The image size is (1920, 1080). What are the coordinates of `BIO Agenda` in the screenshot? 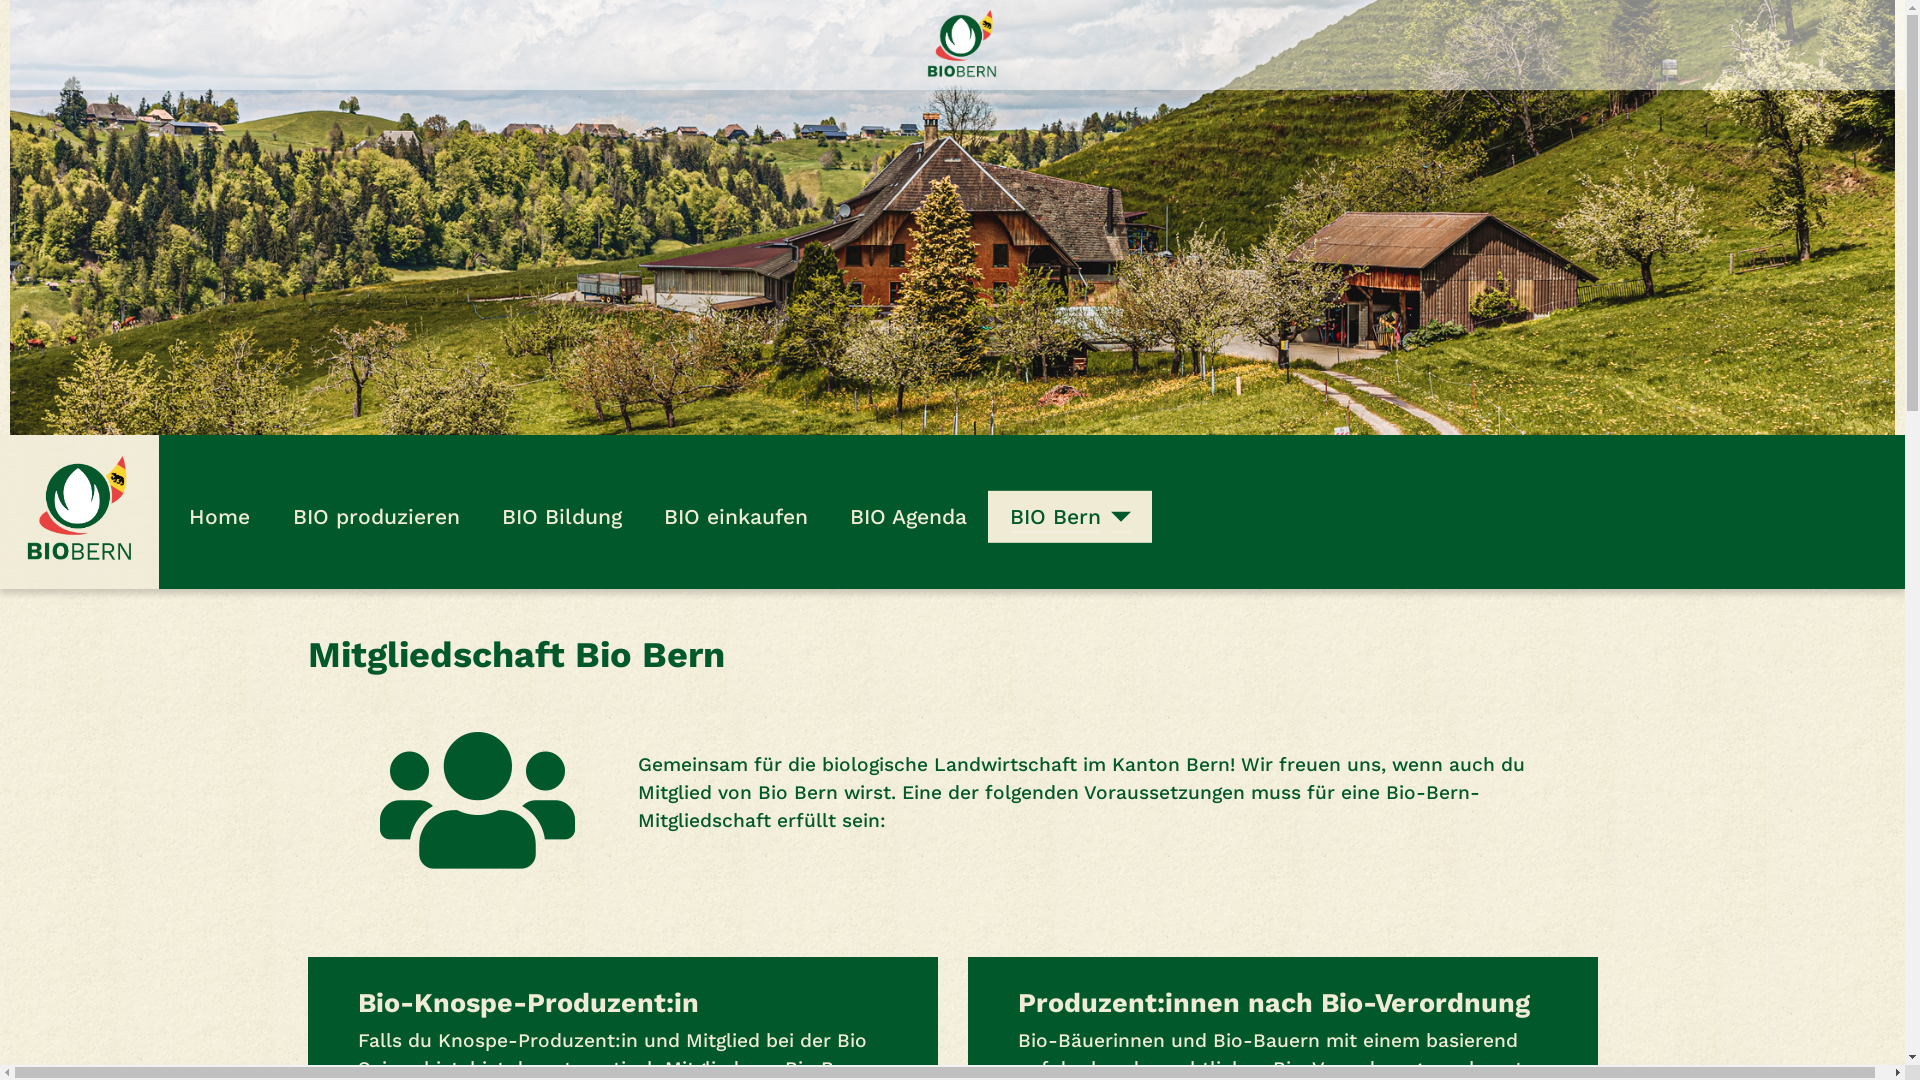 It's located at (908, 517).